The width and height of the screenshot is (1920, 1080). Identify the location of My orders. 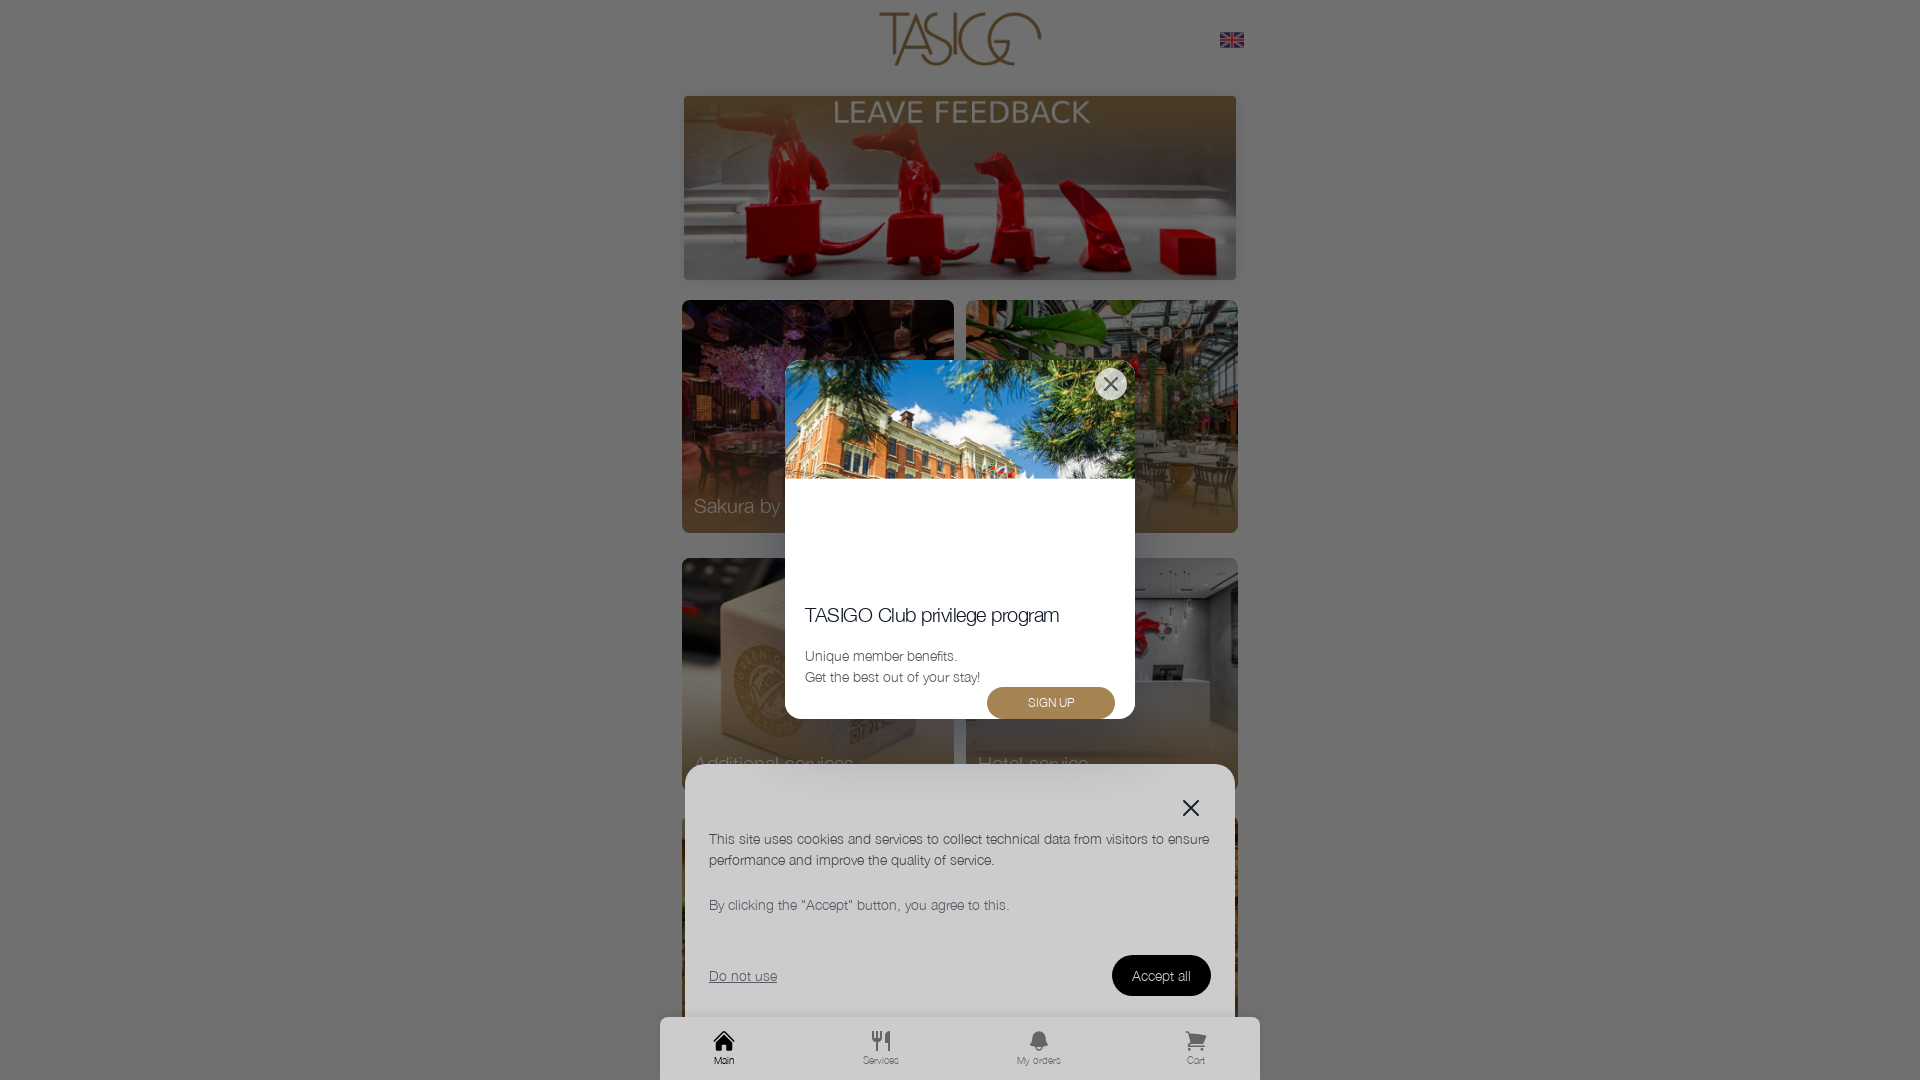
(1038, 1048).